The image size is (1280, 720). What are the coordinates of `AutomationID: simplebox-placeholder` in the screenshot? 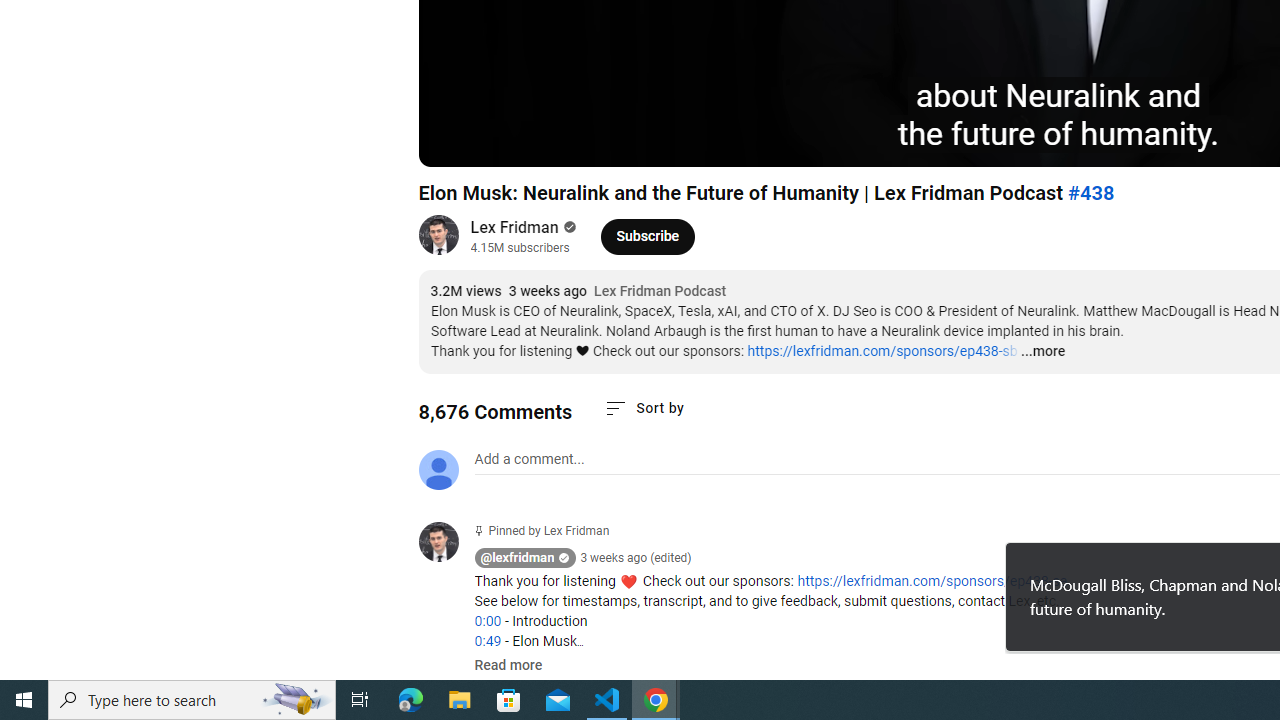 It's located at (528, 459).